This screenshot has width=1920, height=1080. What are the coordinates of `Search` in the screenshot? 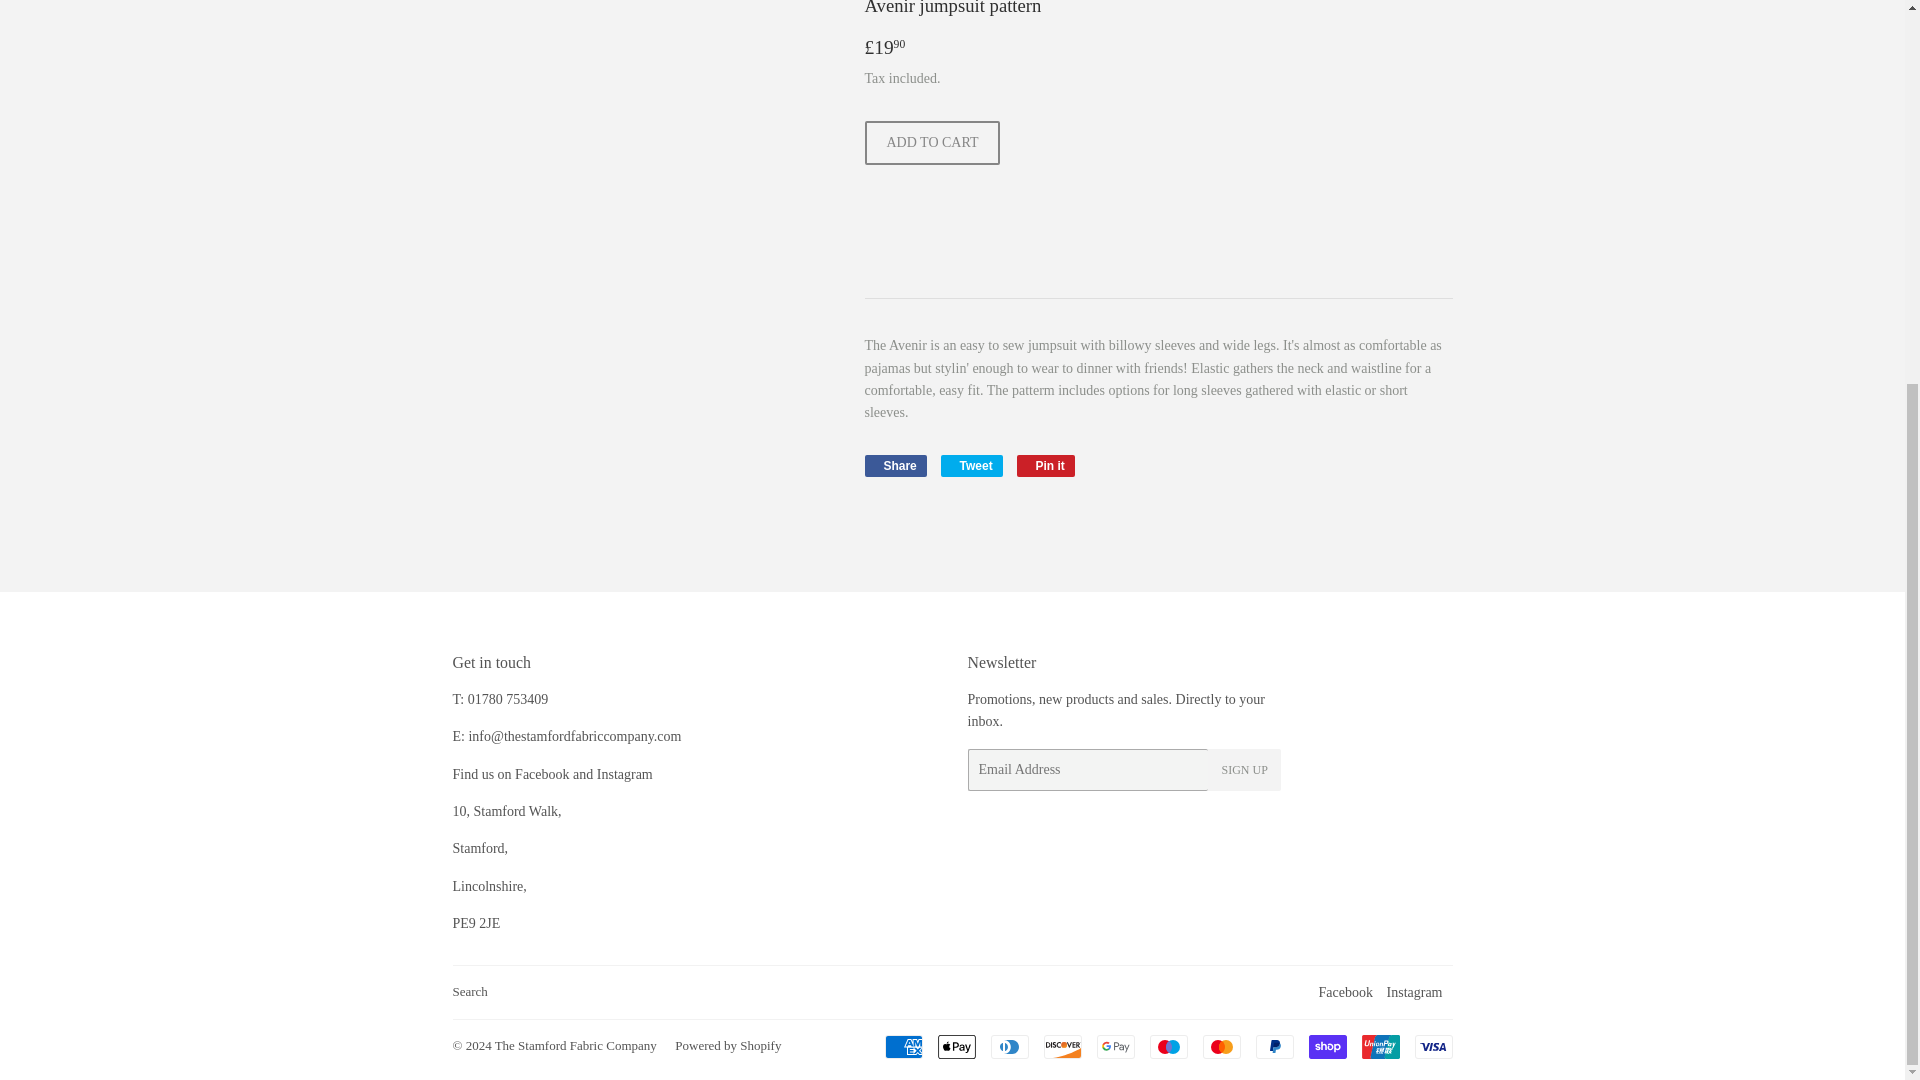 It's located at (469, 991).